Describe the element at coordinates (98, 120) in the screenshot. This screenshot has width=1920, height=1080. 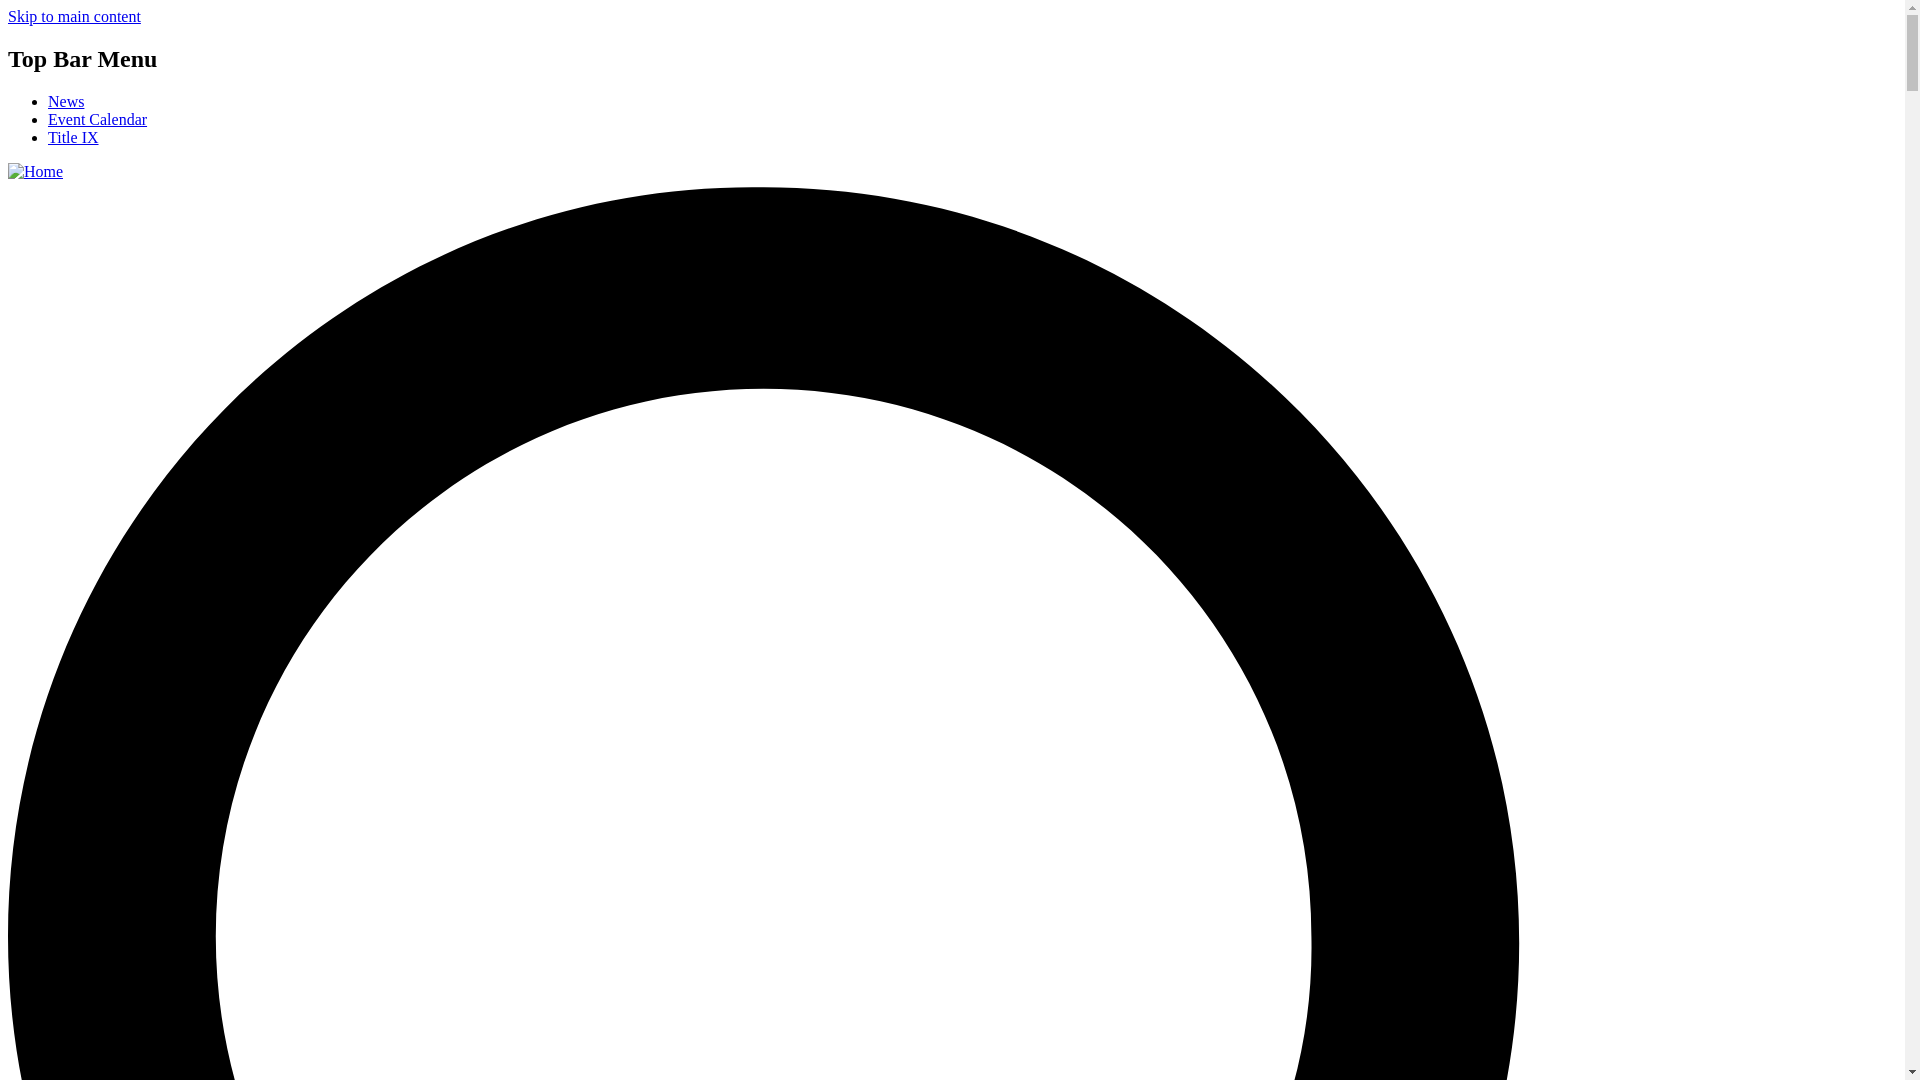
I see `Event Calendar` at that location.